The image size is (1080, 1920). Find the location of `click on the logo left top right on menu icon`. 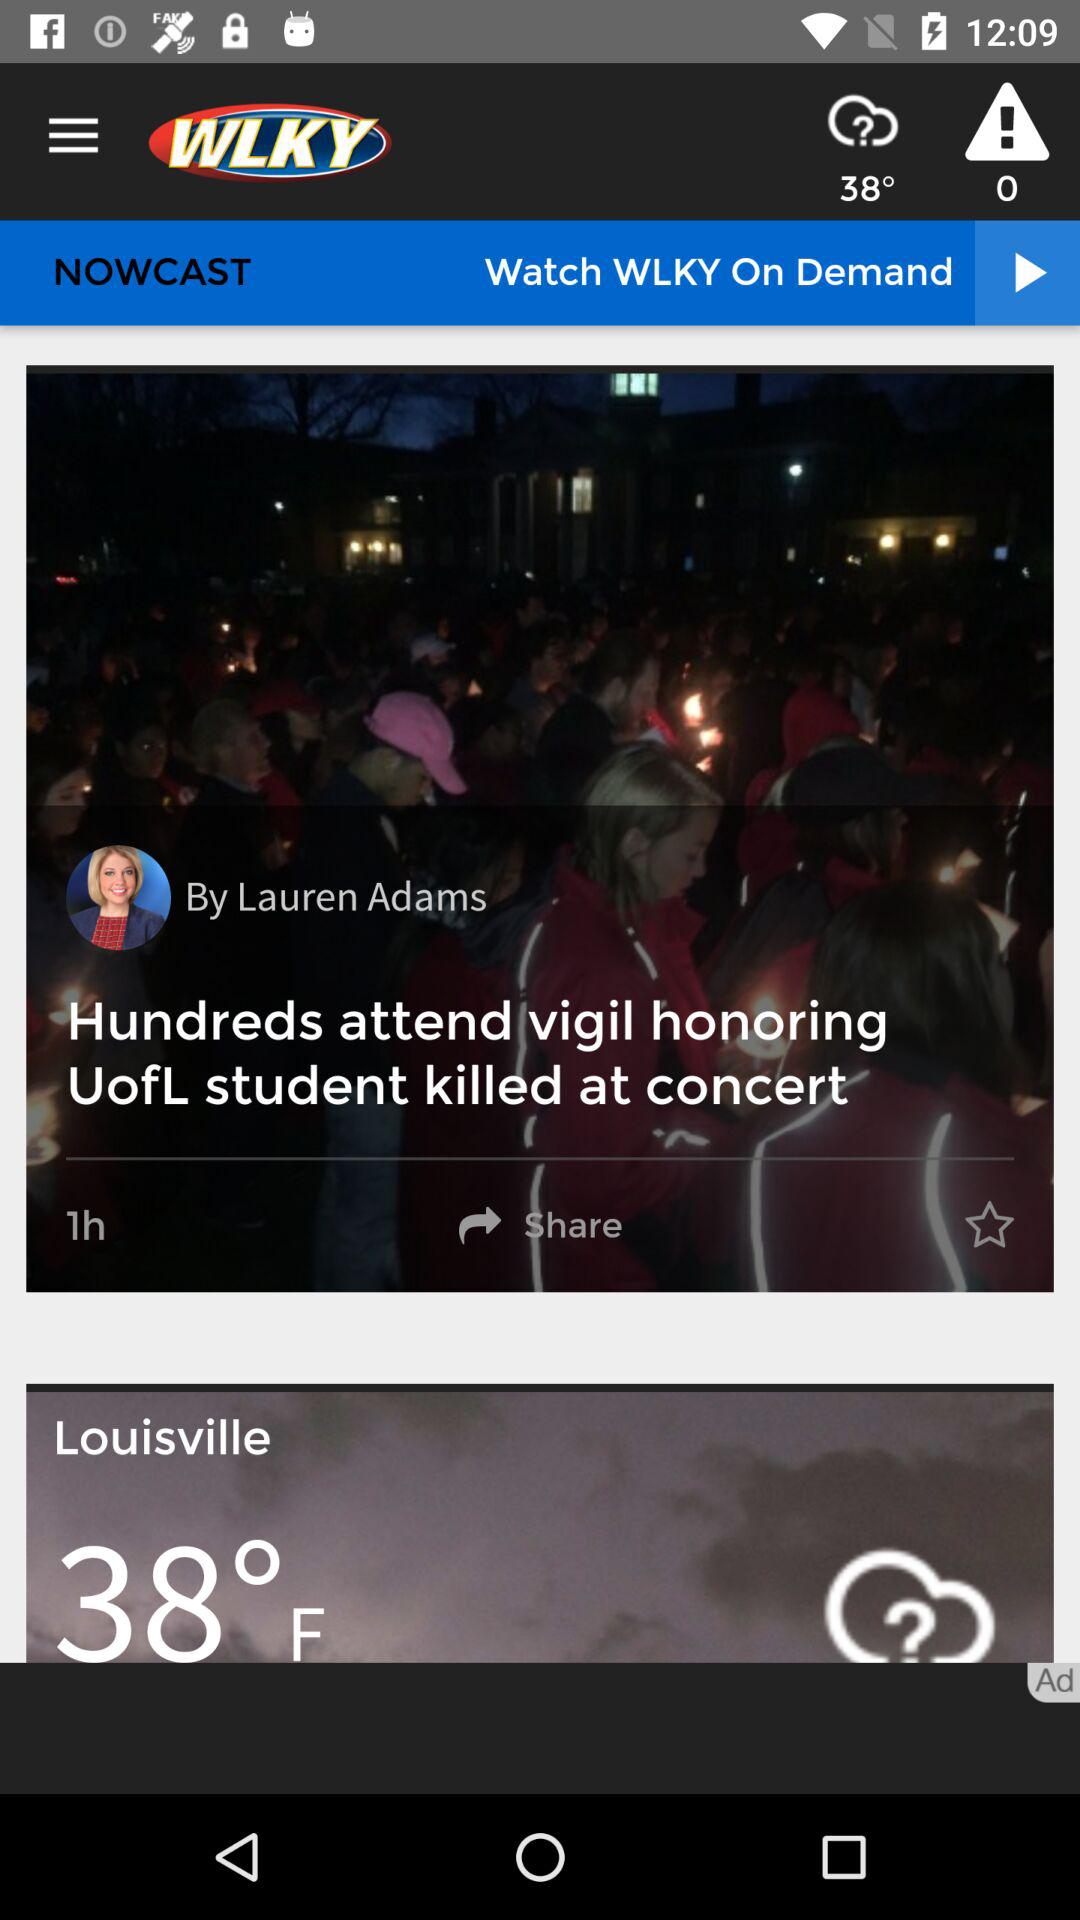

click on the logo left top right on menu icon is located at coordinates (272, 142).